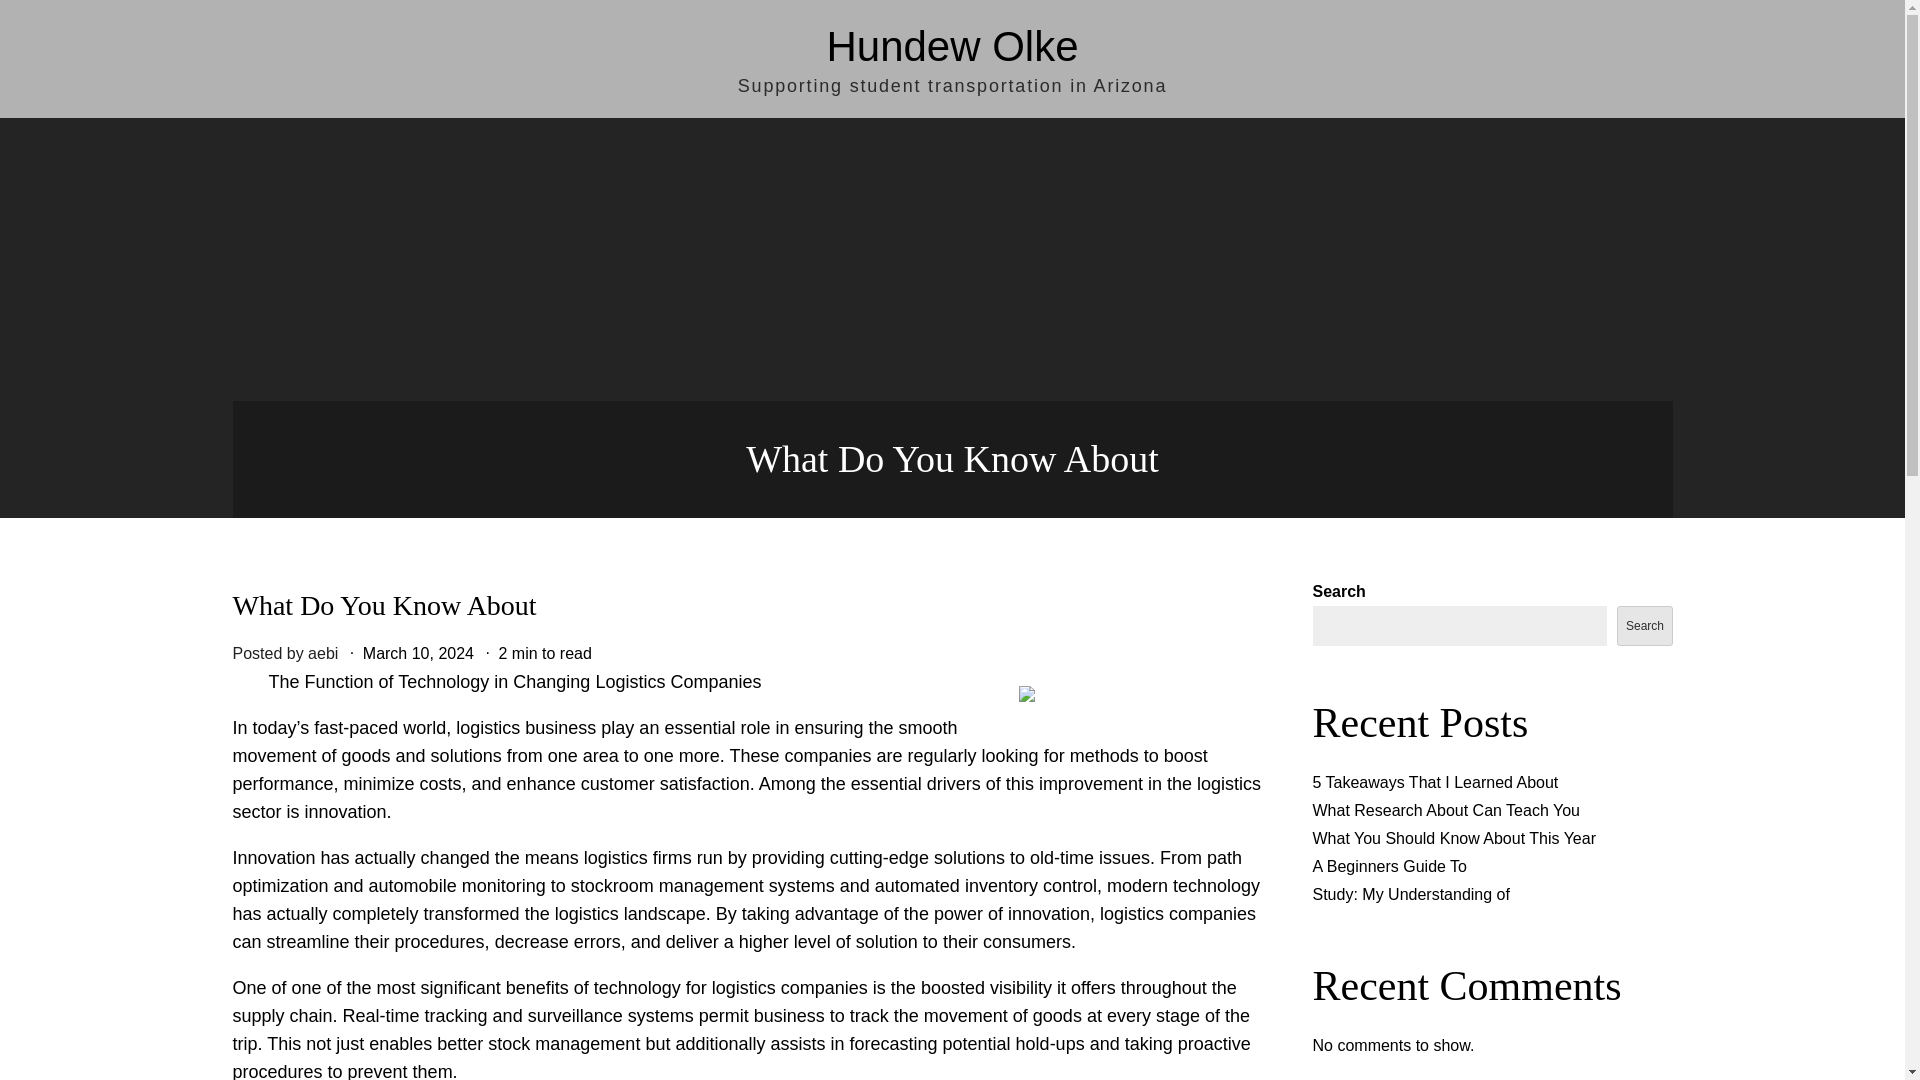  I want to click on Hundew Olke, so click(951, 46).